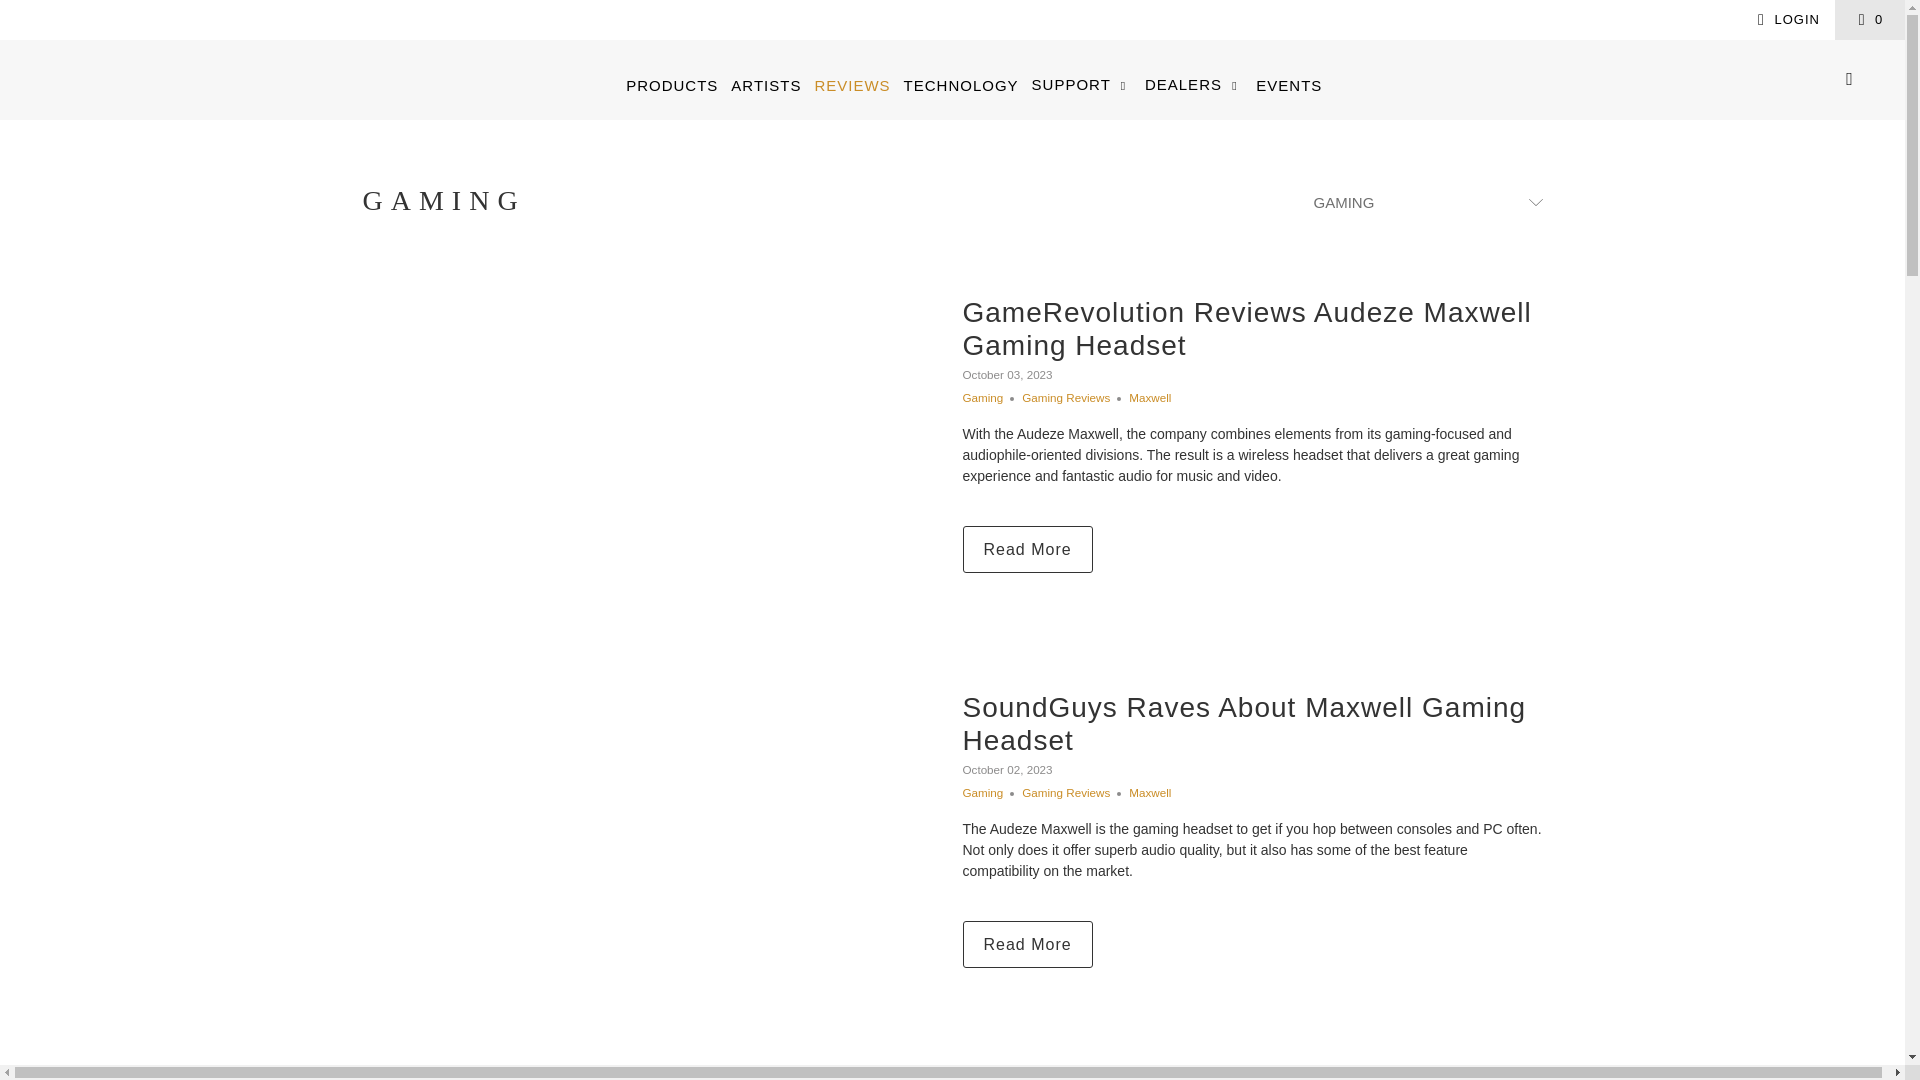 The image size is (1920, 1080). I want to click on Publication Reviews tagged Maxwell, so click(1150, 792).